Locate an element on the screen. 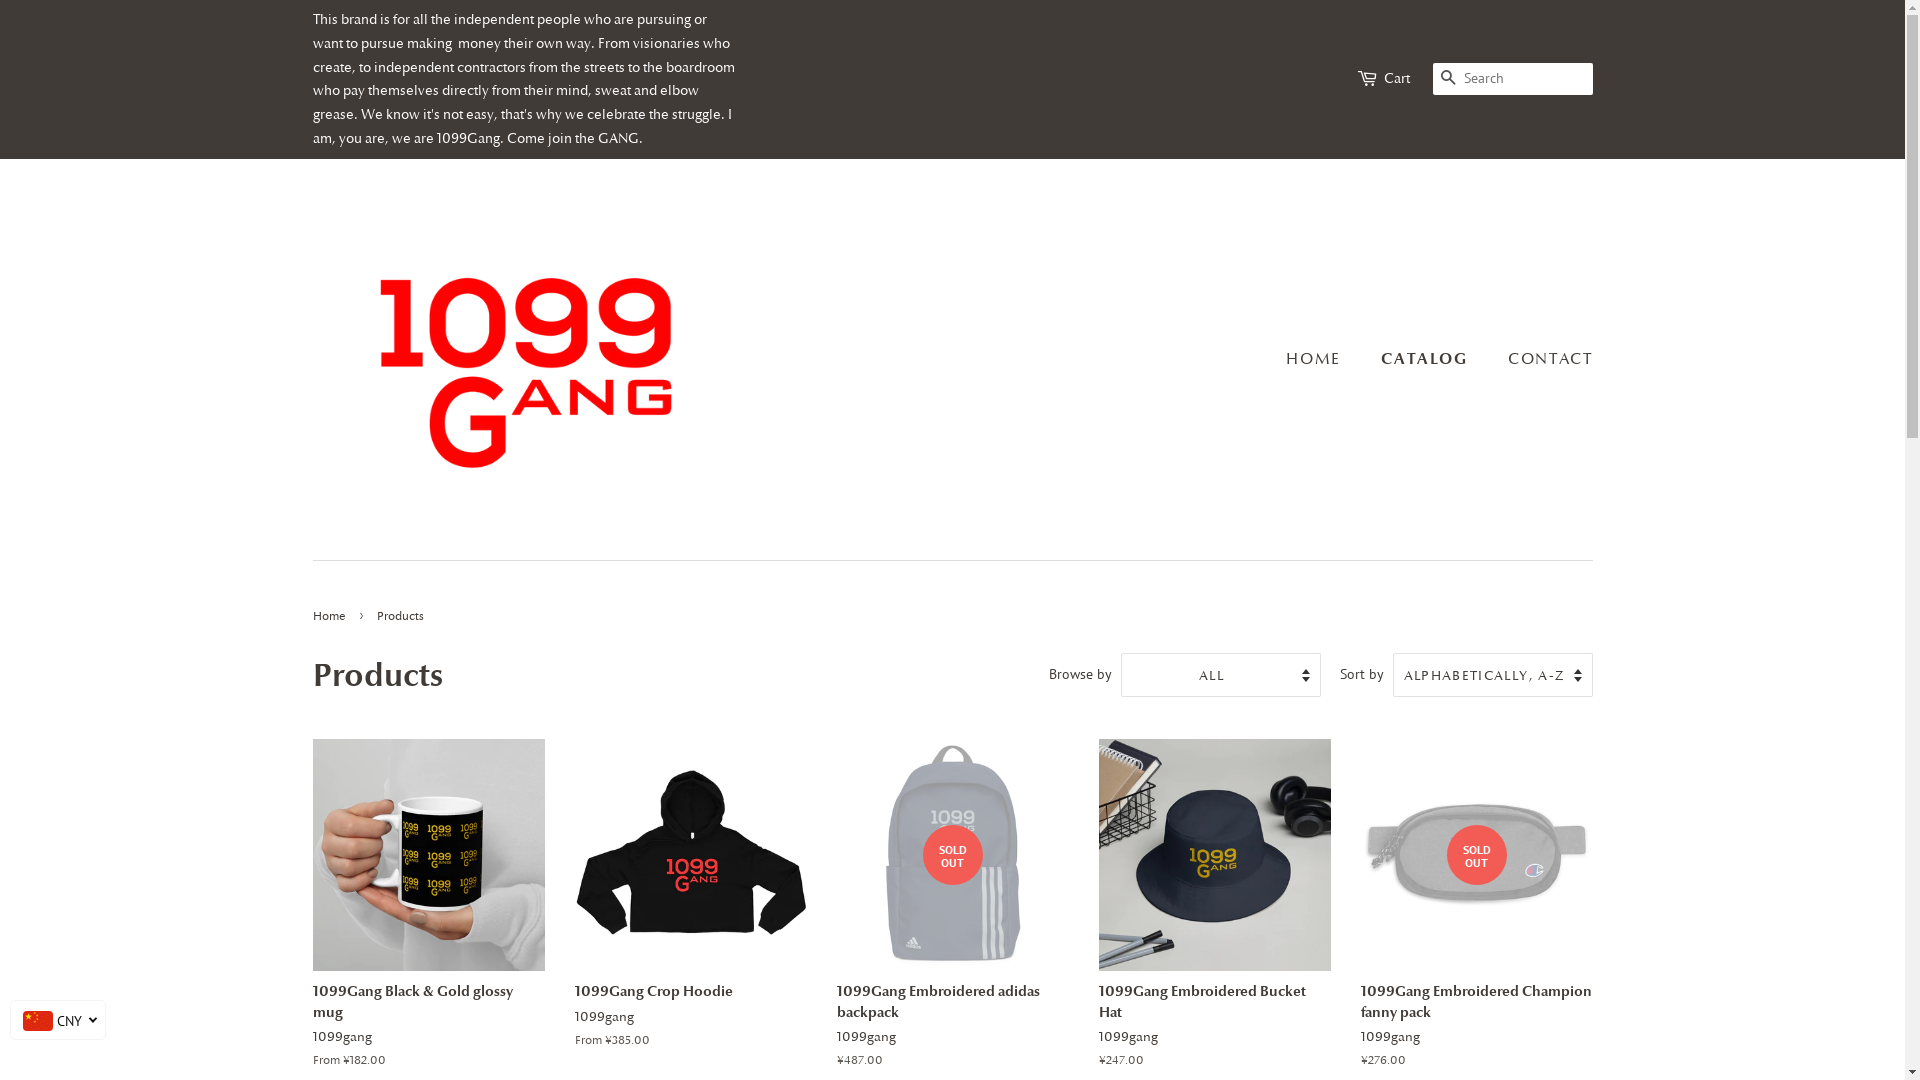 The height and width of the screenshot is (1080, 1920). Home is located at coordinates (331, 616).